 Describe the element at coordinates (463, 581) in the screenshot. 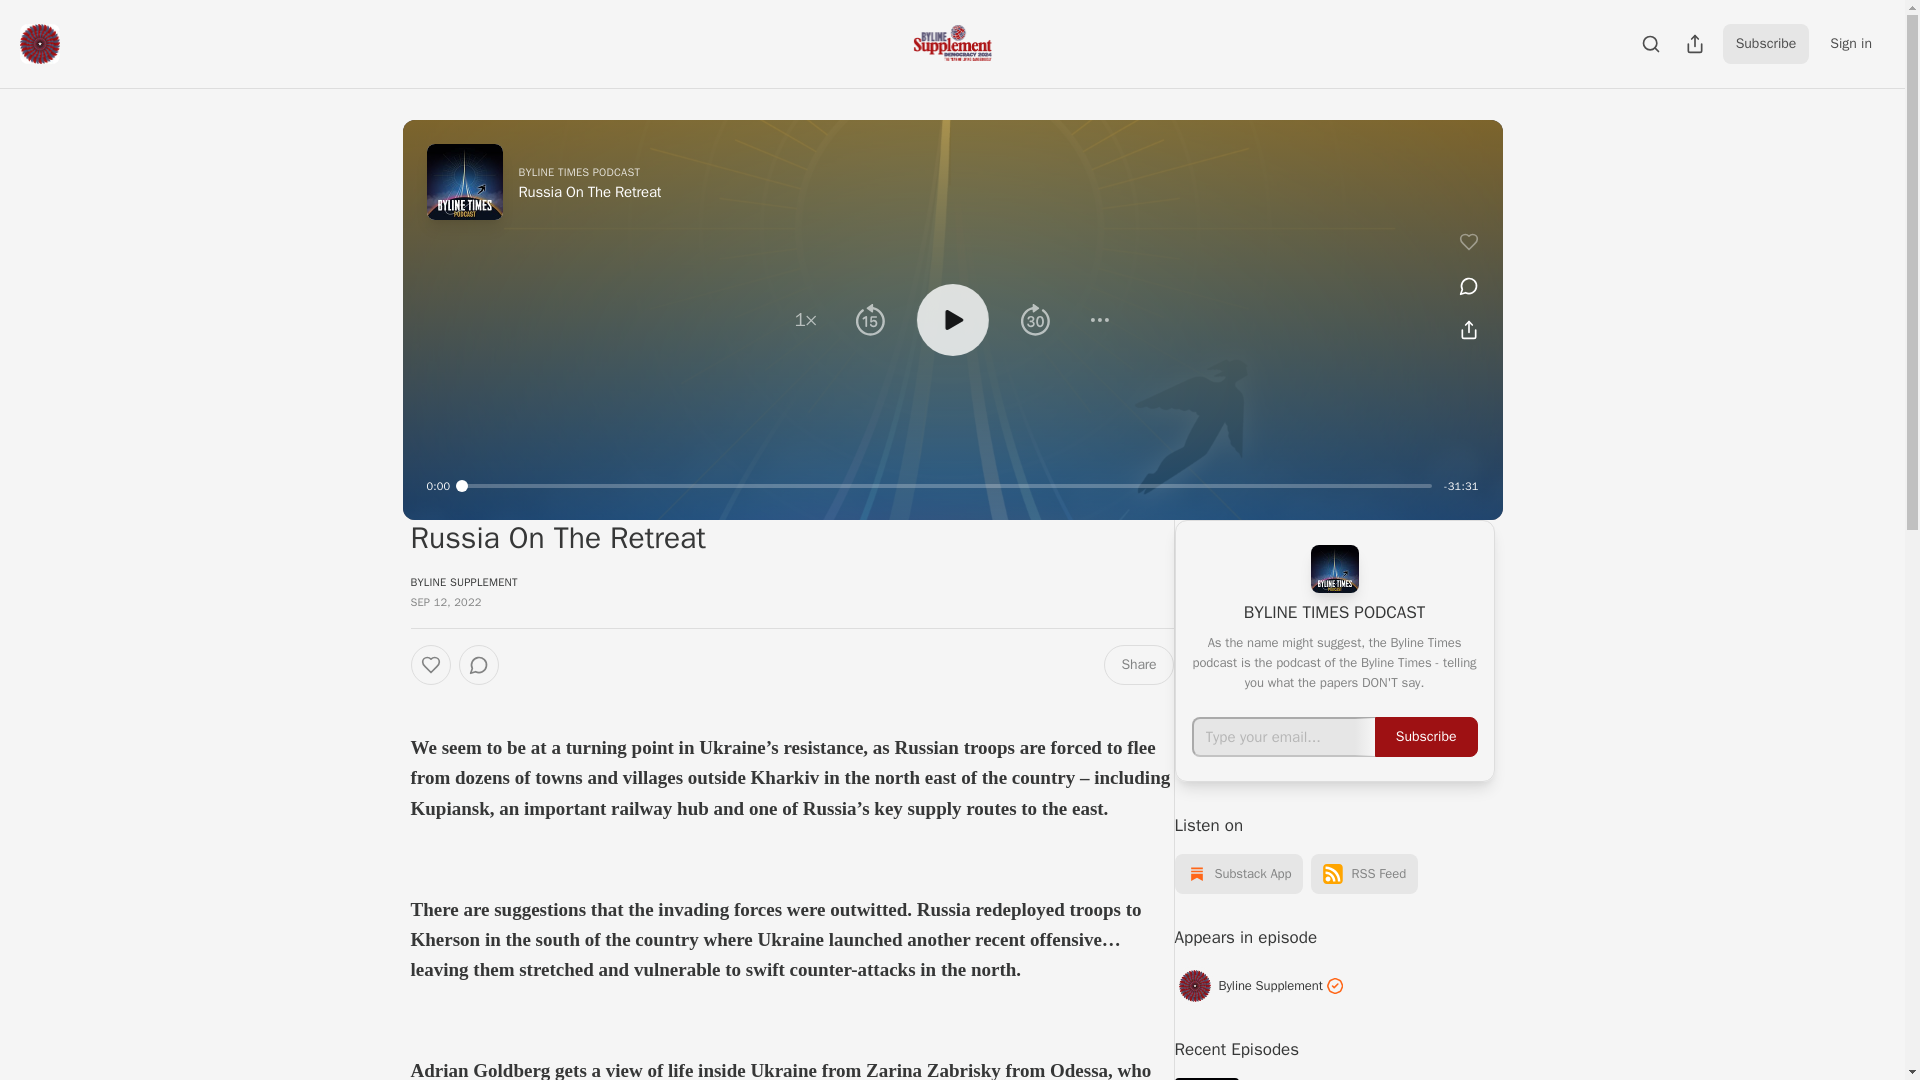

I see `BYLINE SUPPLEMENT` at that location.